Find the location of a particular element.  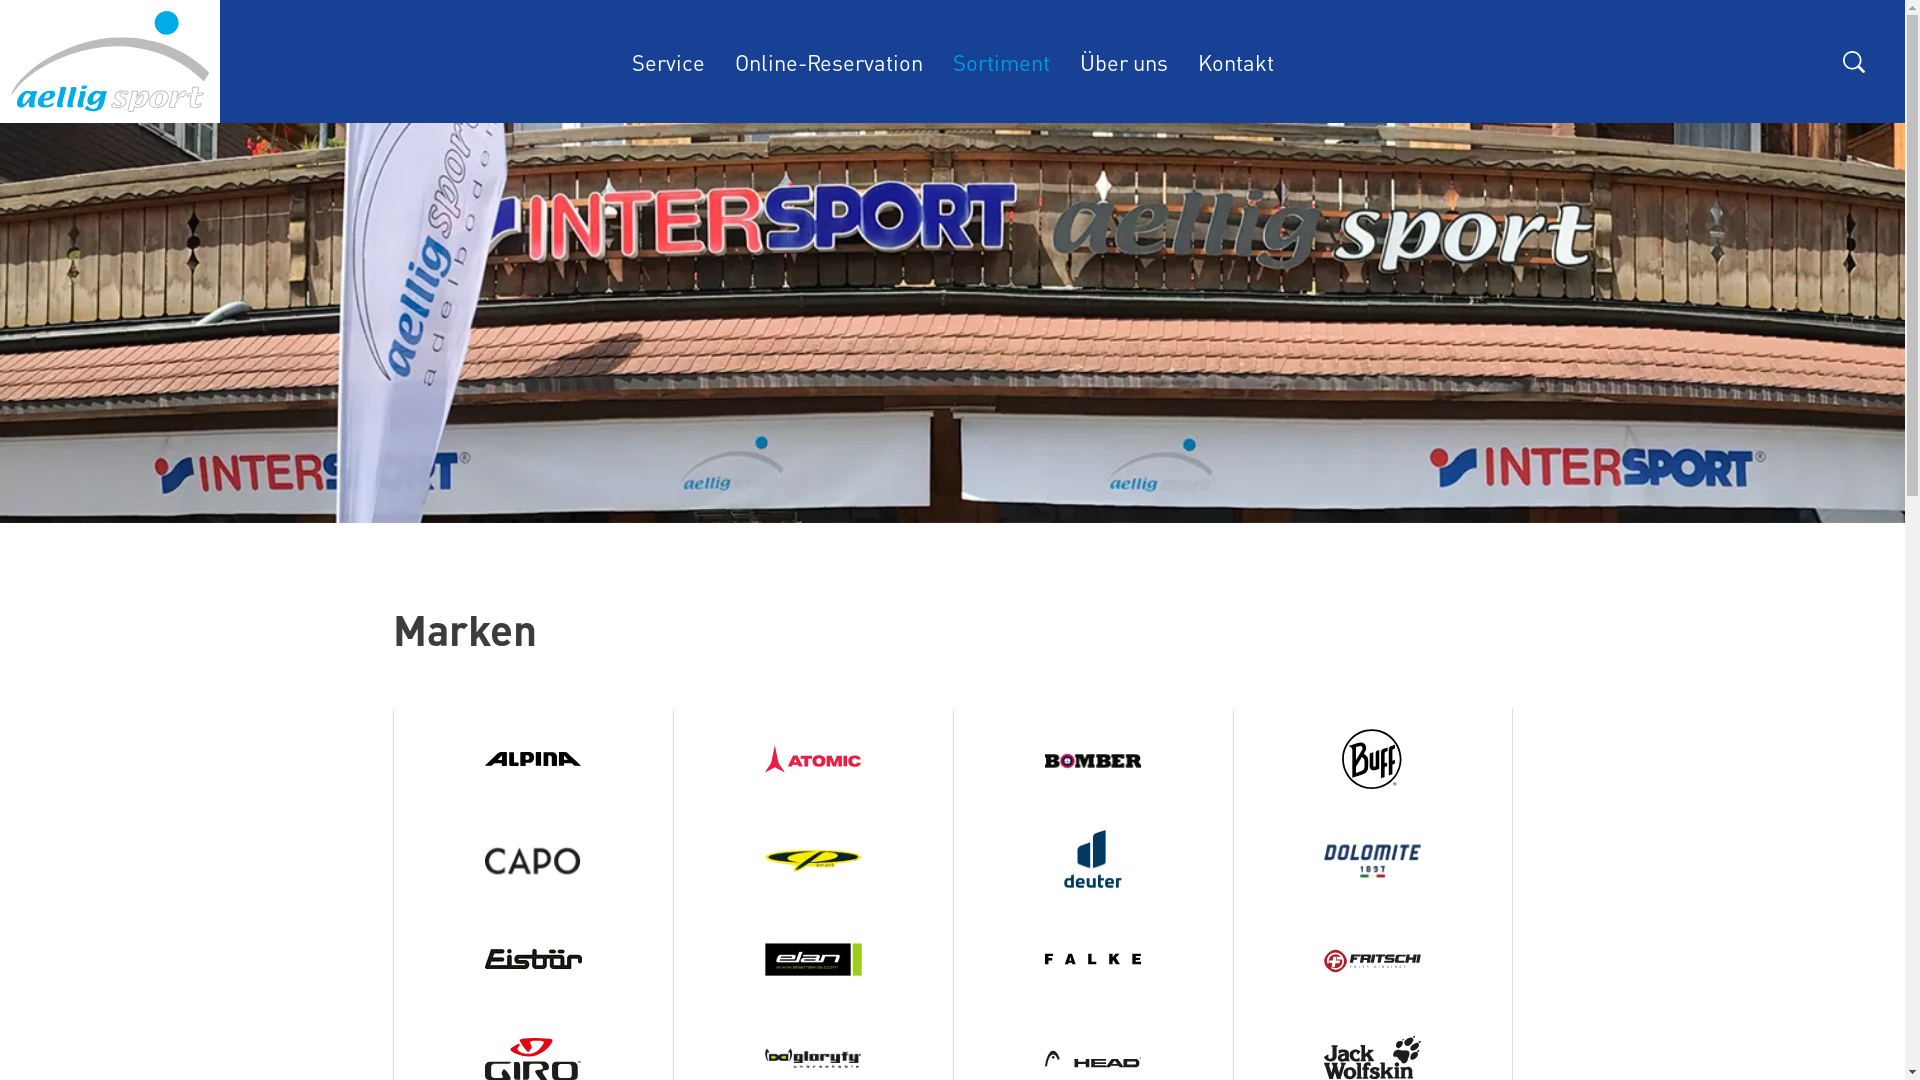

Aellig Sport AG is located at coordinates (110, 62).